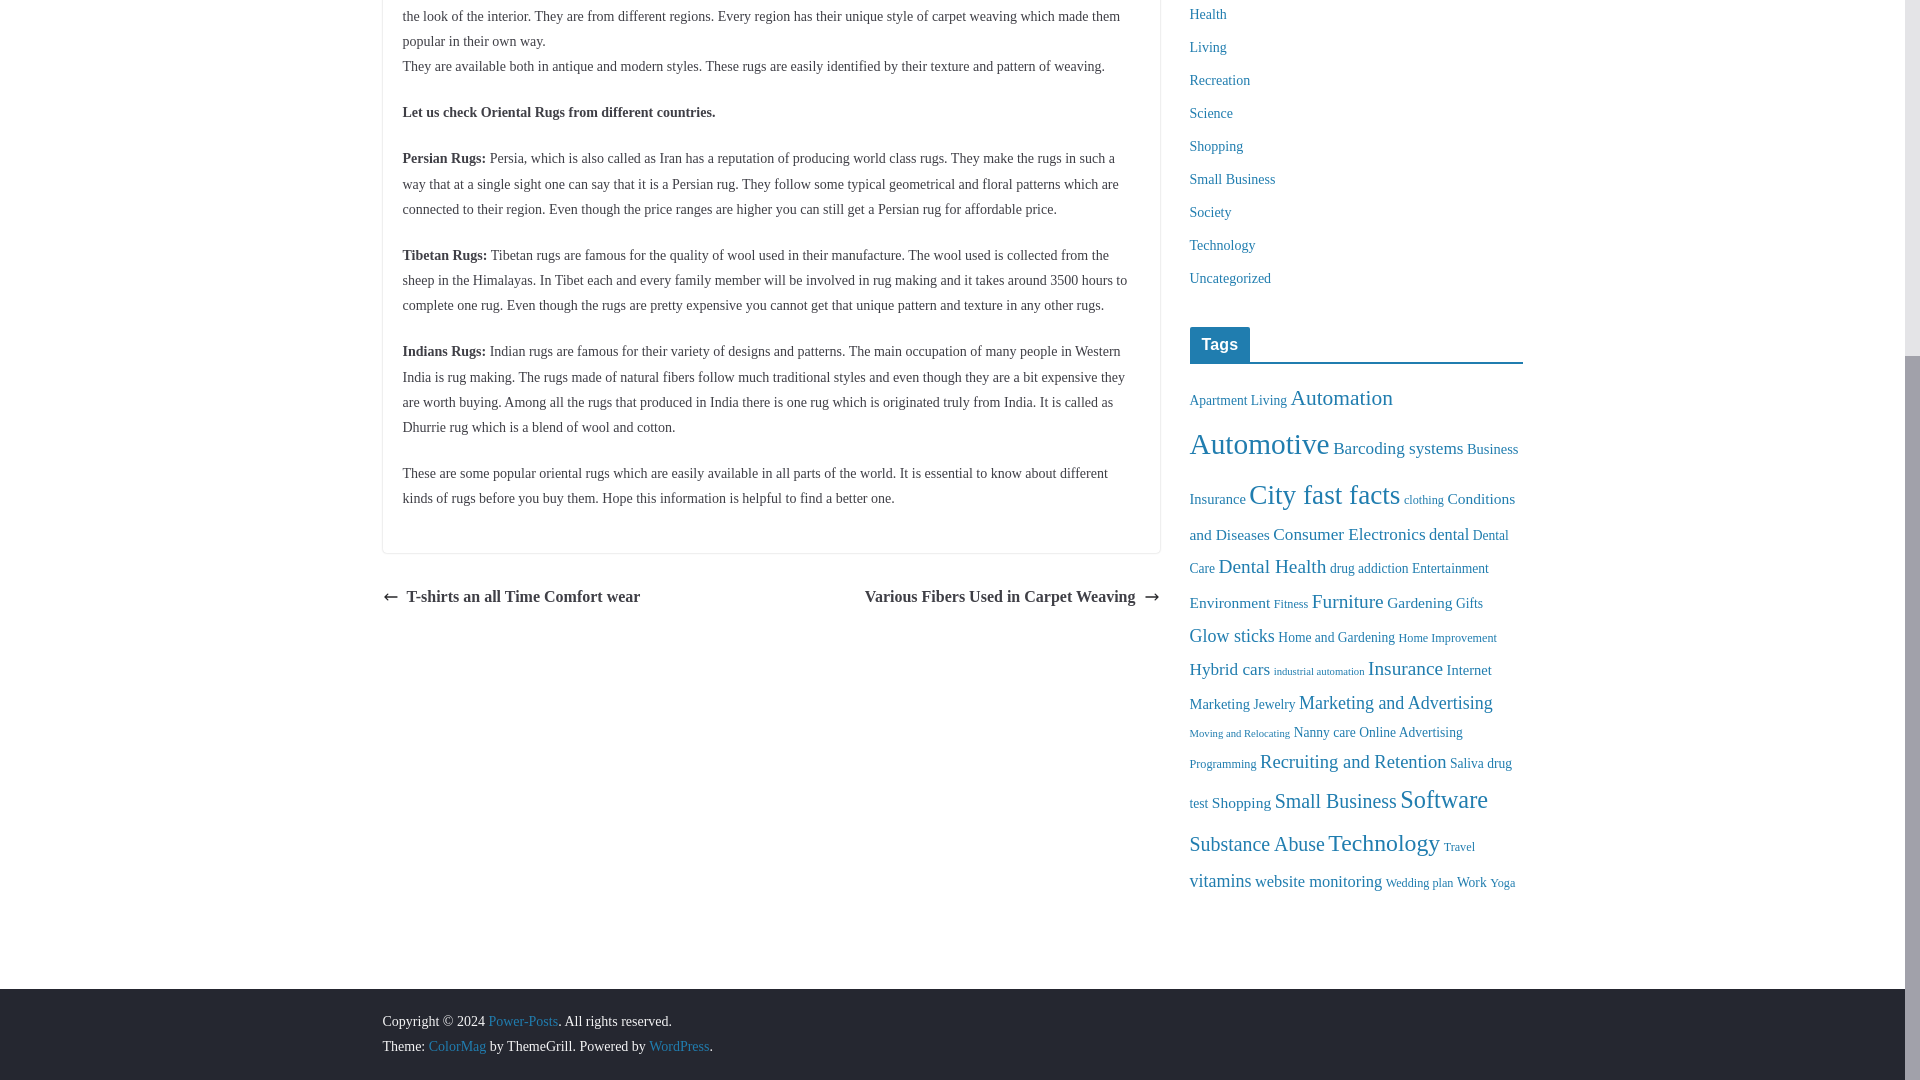  Describe the element at coordinates (1341, 398) in the screenshot. I see `Automation` at that location.